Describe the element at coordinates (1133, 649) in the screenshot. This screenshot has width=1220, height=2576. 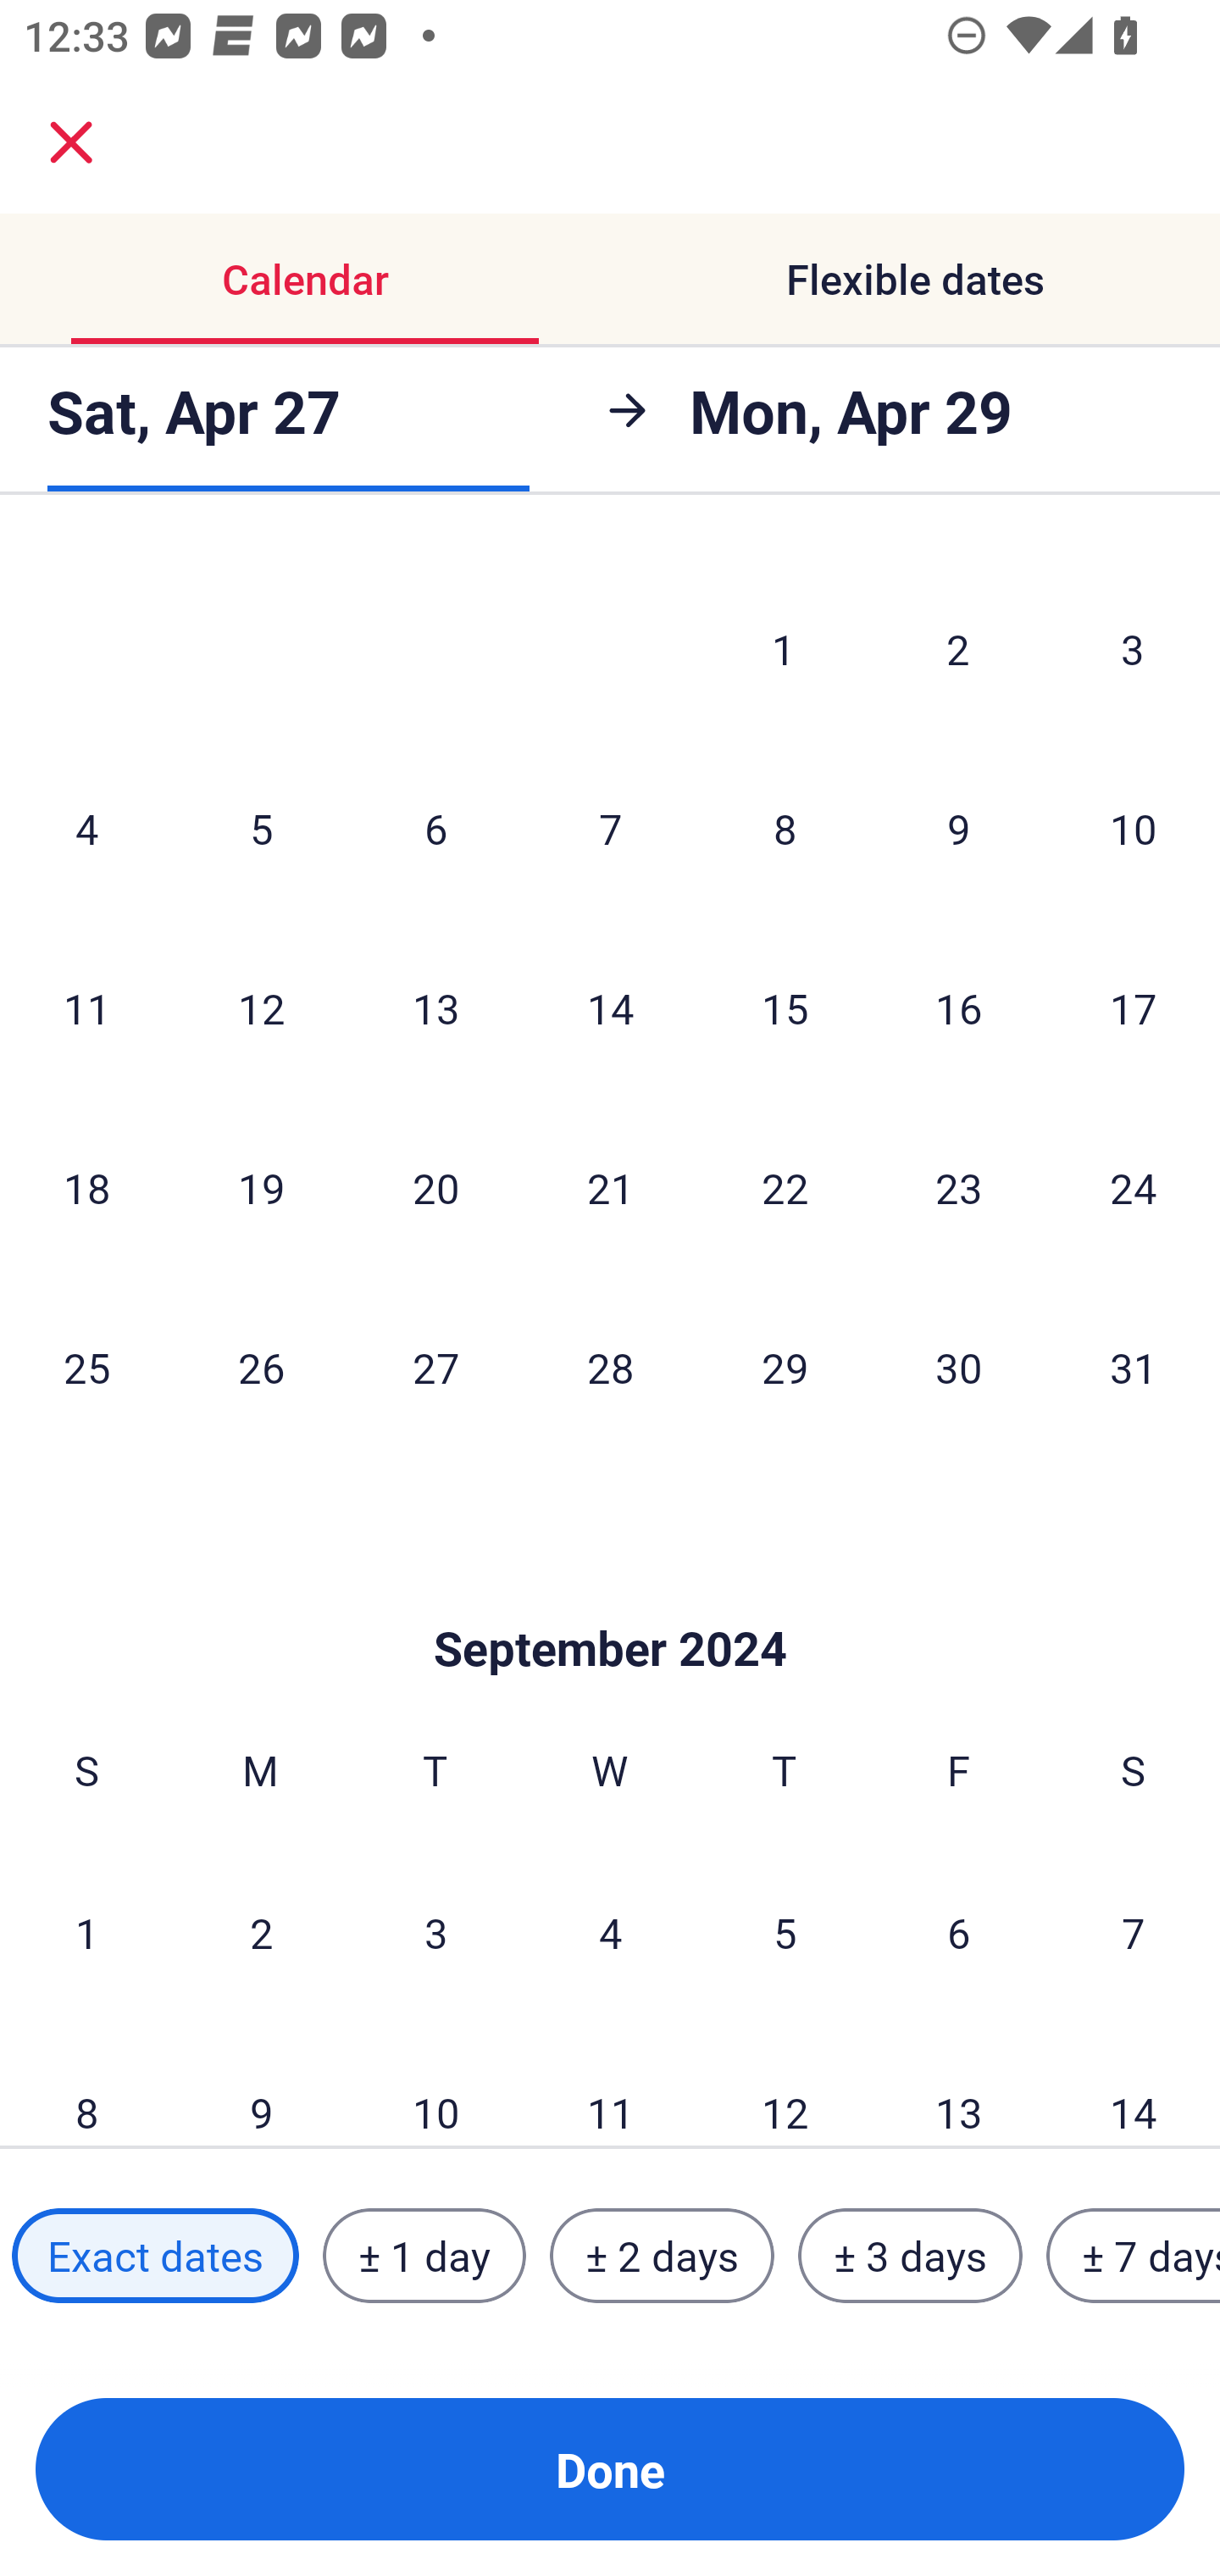
I see `3 Saturday, August 3, 2024` at that location.